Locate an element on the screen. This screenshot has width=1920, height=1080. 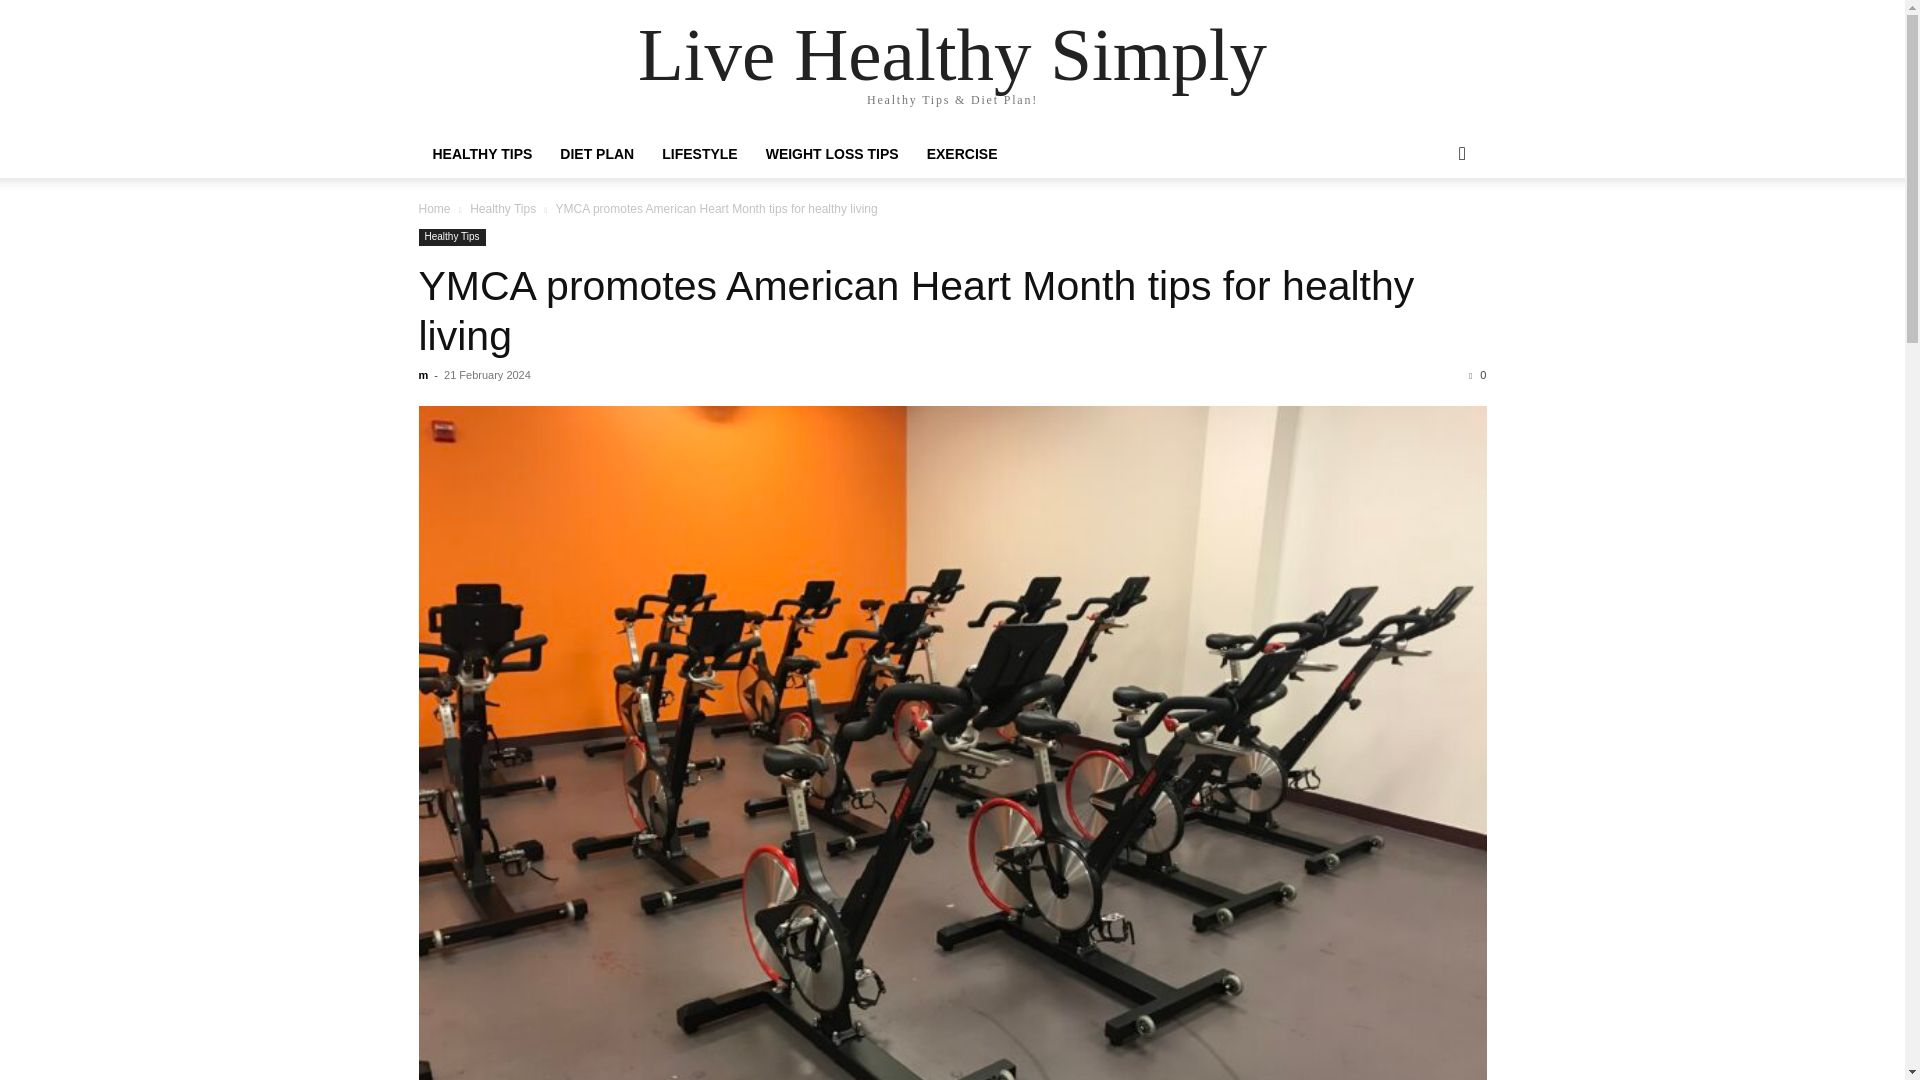
YMCA promotes American Heart Month tips for healthy living is located at coordinates (916, 310).